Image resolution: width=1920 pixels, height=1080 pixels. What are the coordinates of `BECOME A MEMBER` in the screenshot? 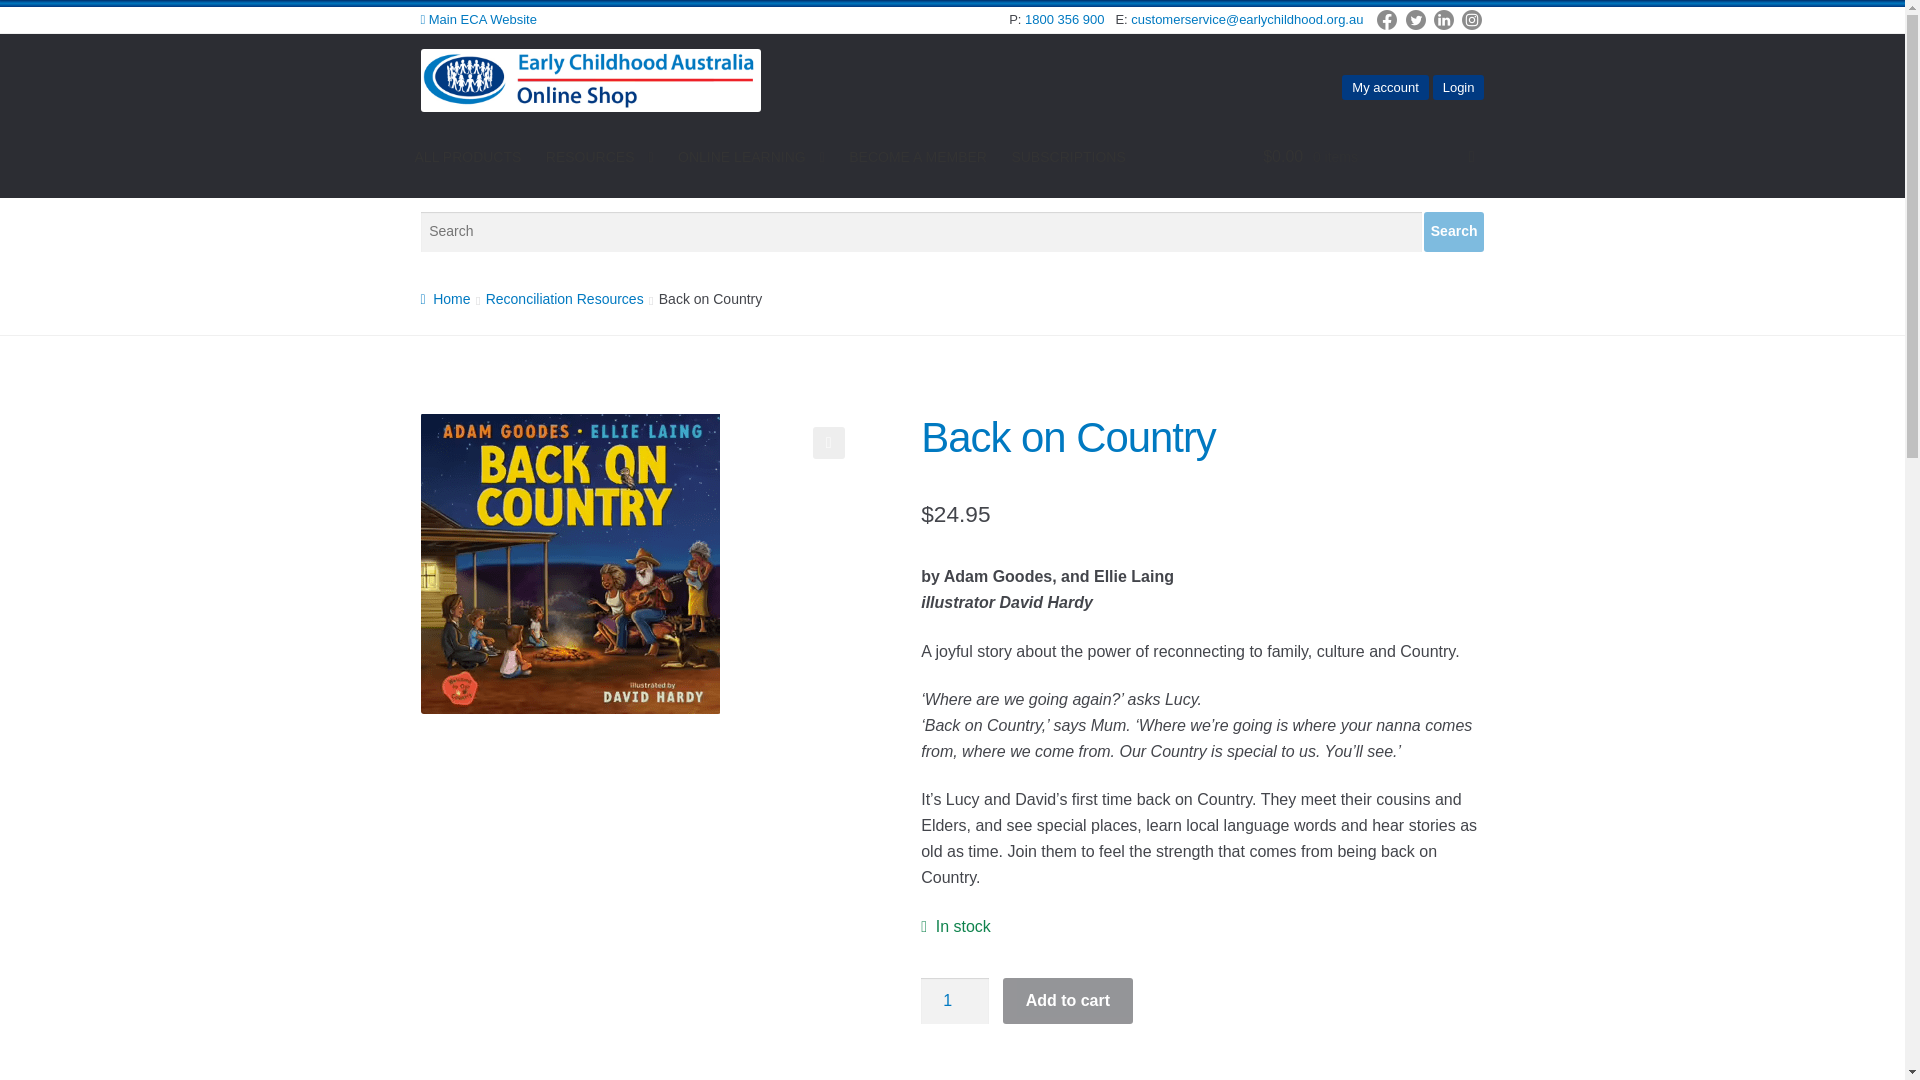 It's located at (918, 157).